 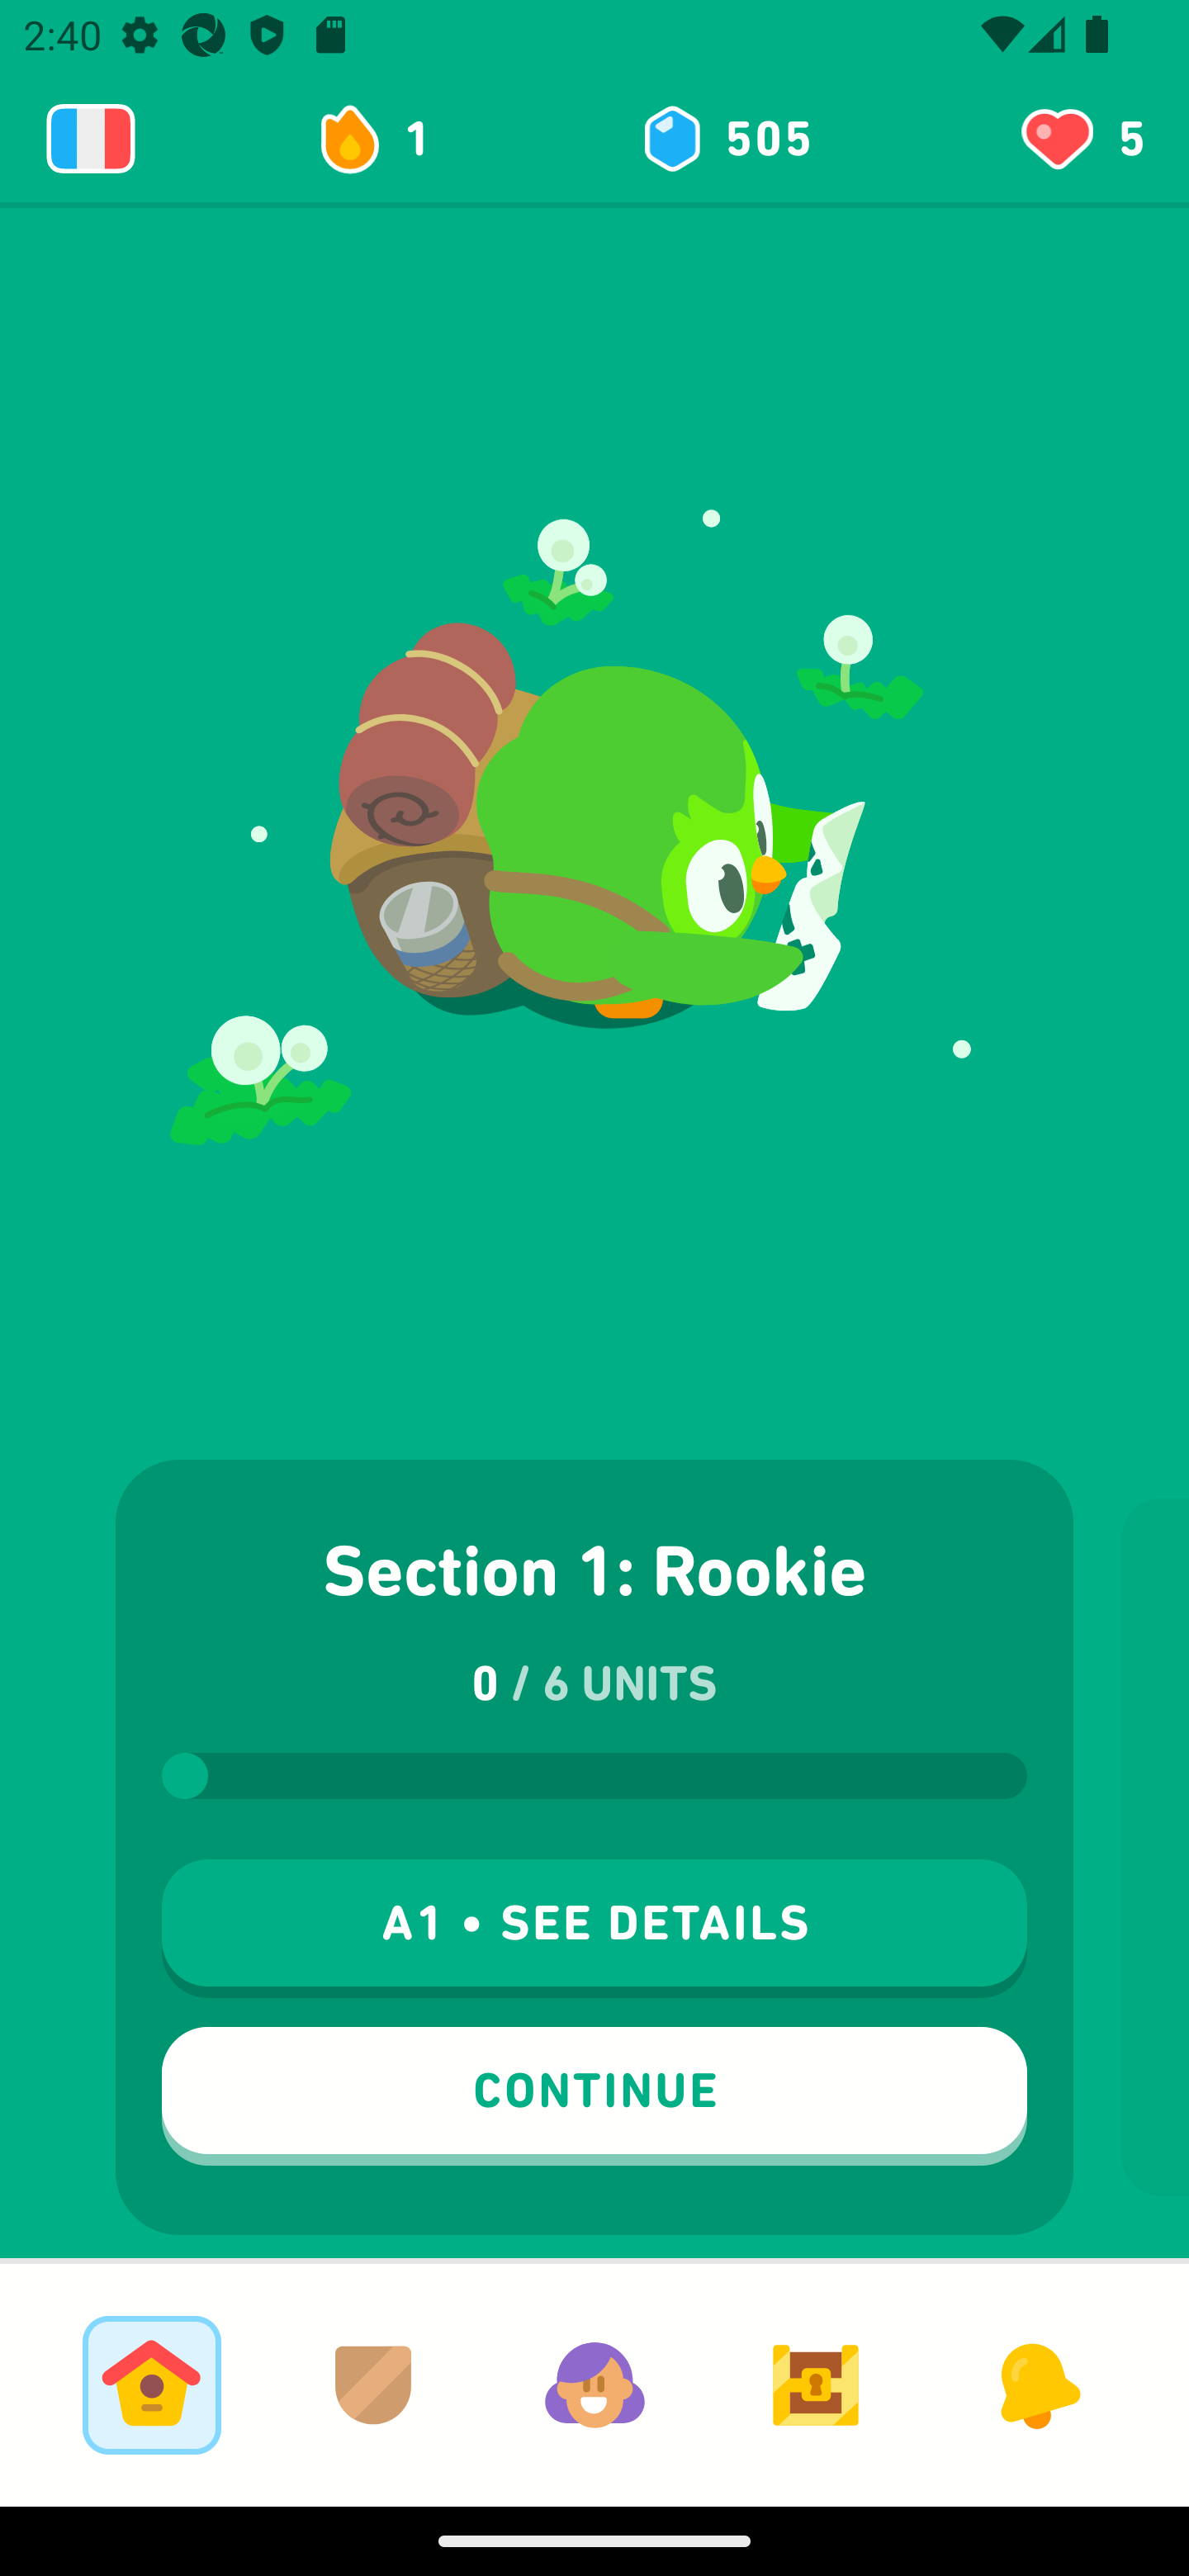 I want to click on Leagues Tab, so click(x=373, y=2384).